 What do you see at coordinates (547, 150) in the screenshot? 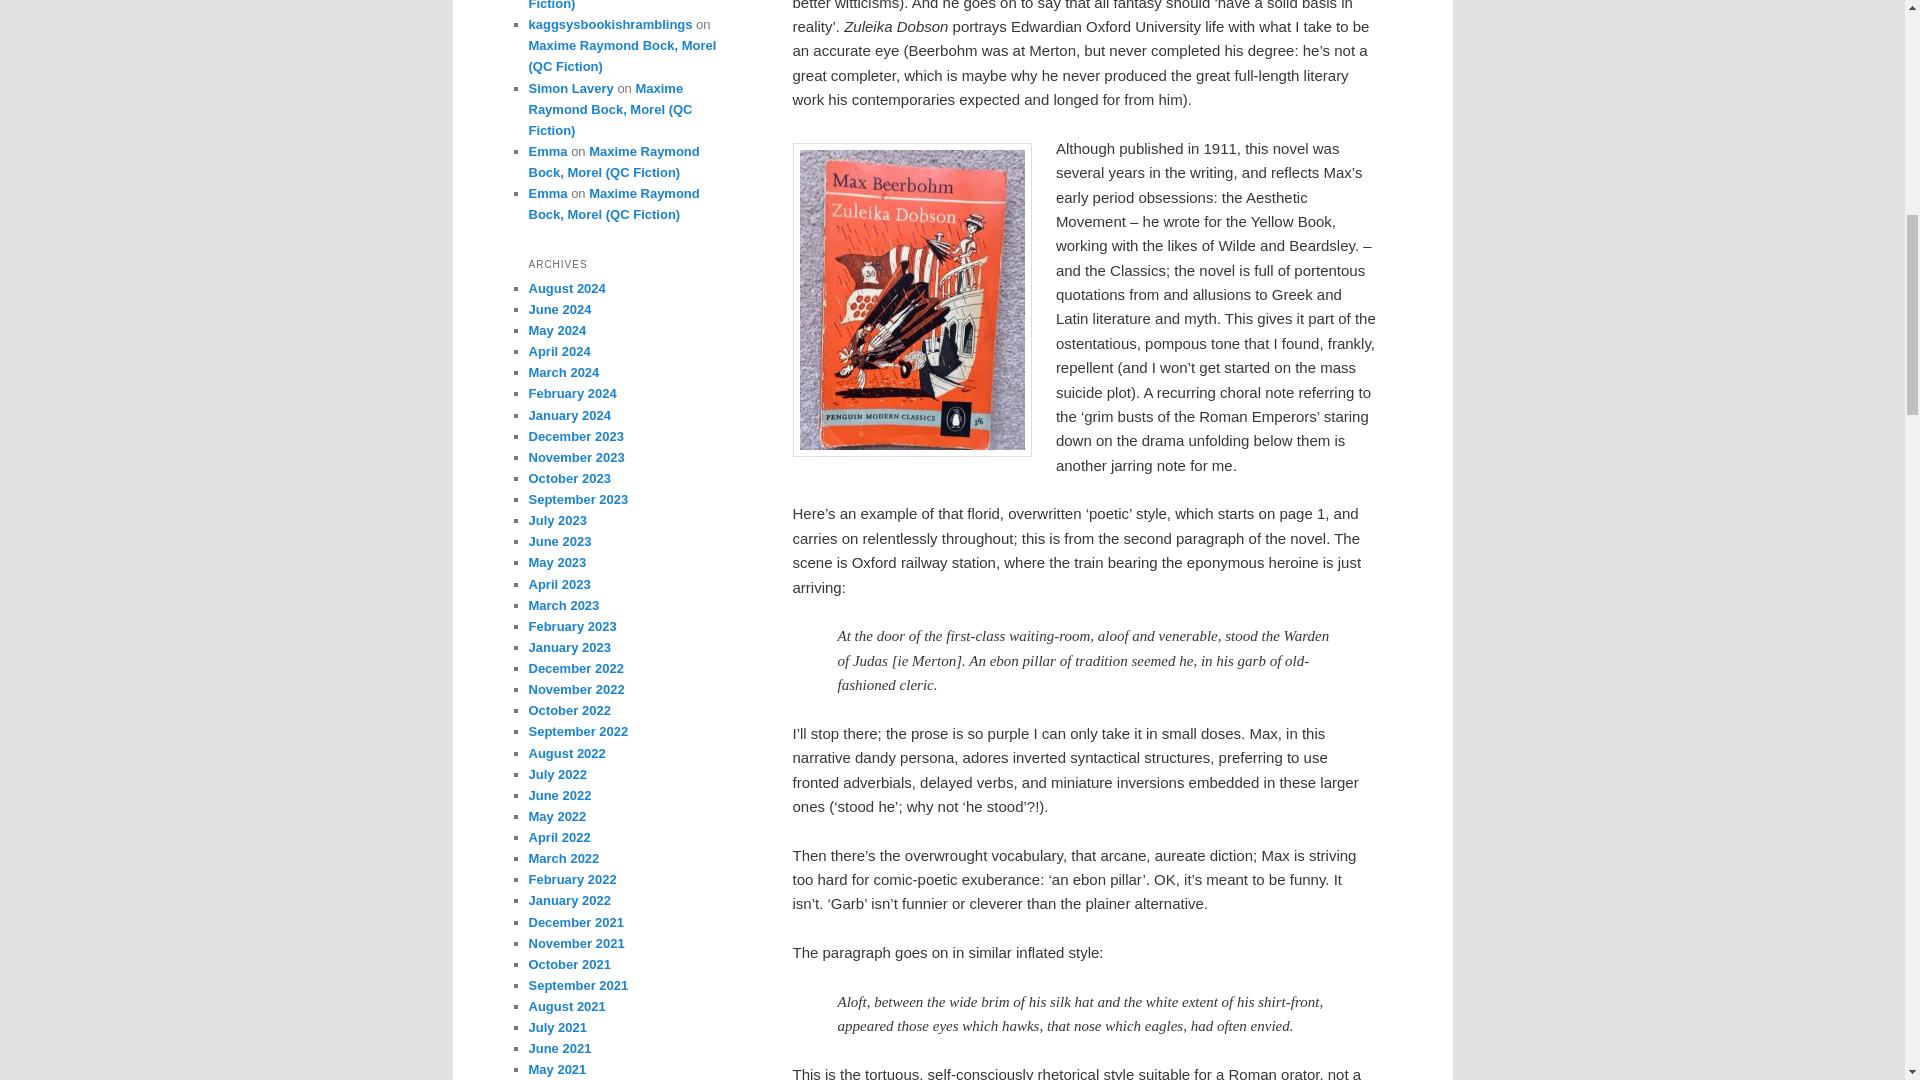
I see `Emma` at bounding box center [547, 150].